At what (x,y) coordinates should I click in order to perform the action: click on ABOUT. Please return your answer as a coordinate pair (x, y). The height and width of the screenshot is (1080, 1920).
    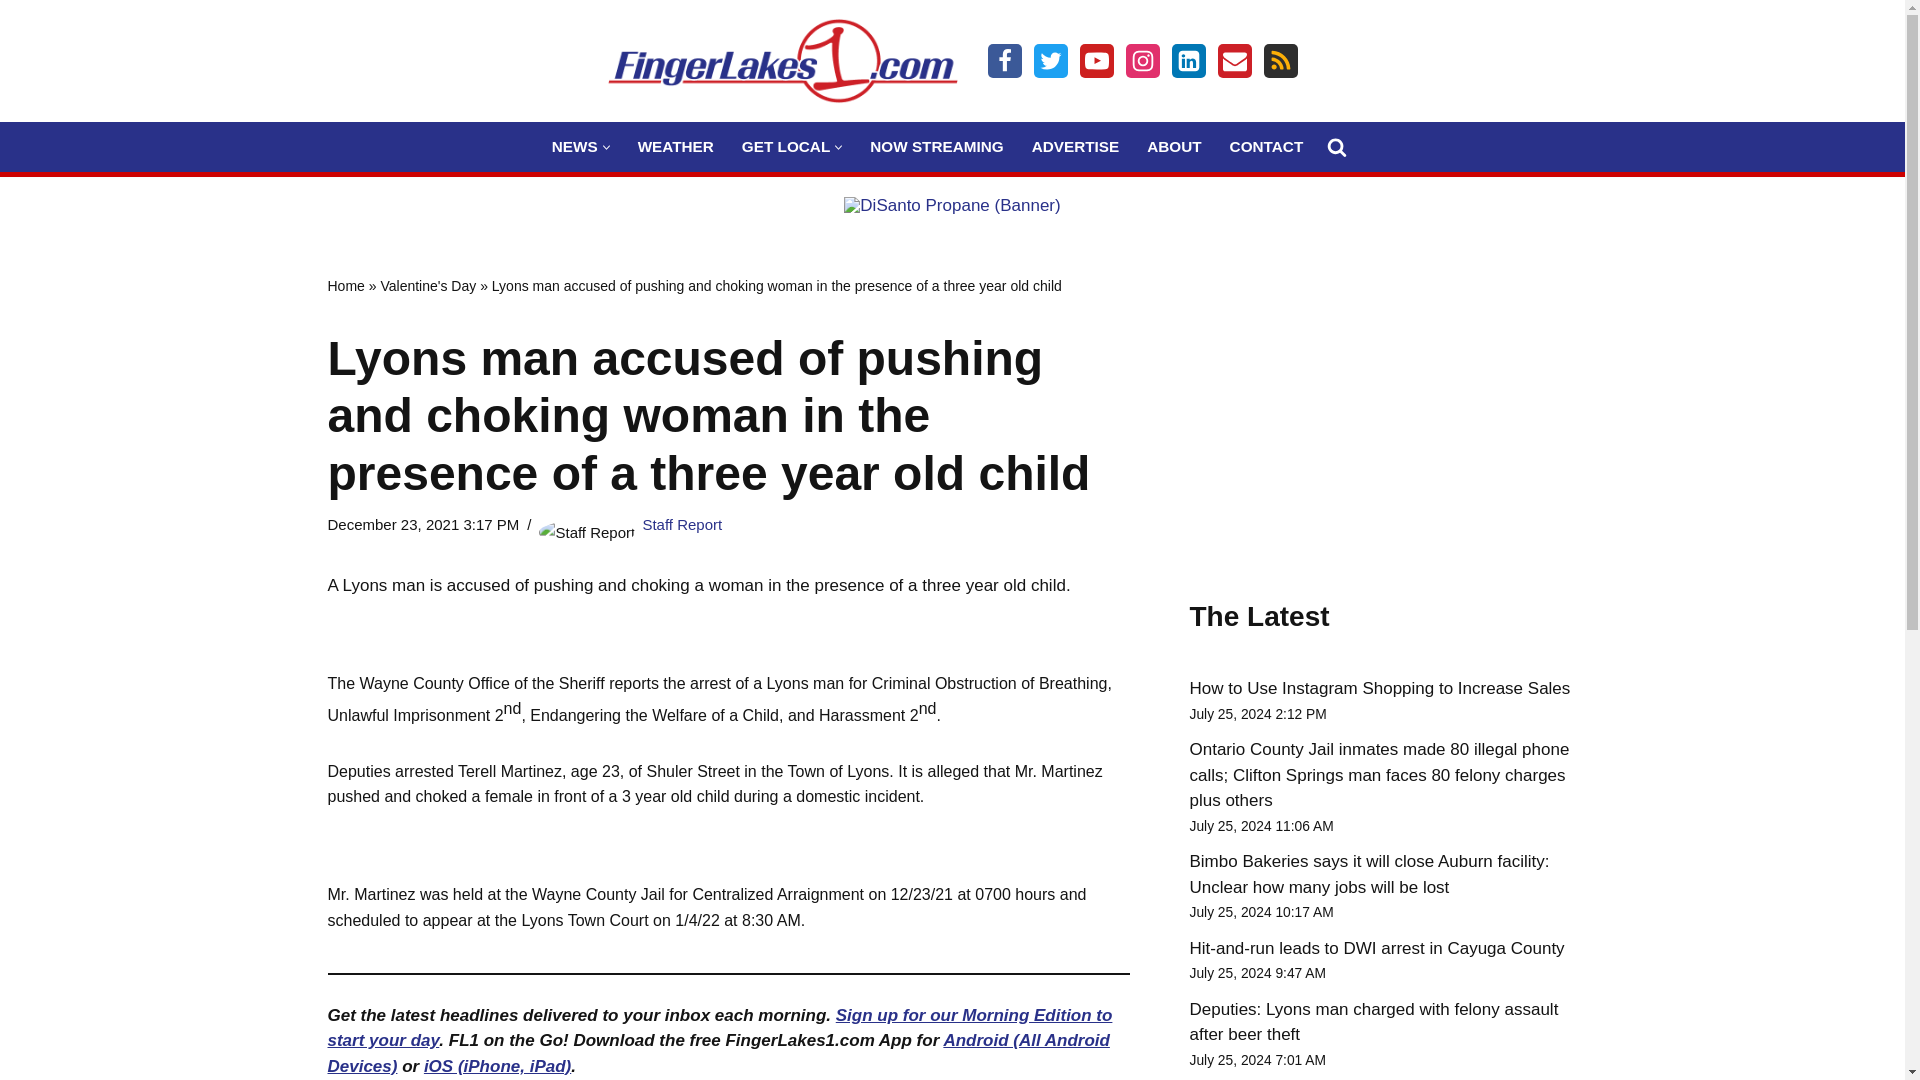
    Looking at the image, I should click on (1174, 146).